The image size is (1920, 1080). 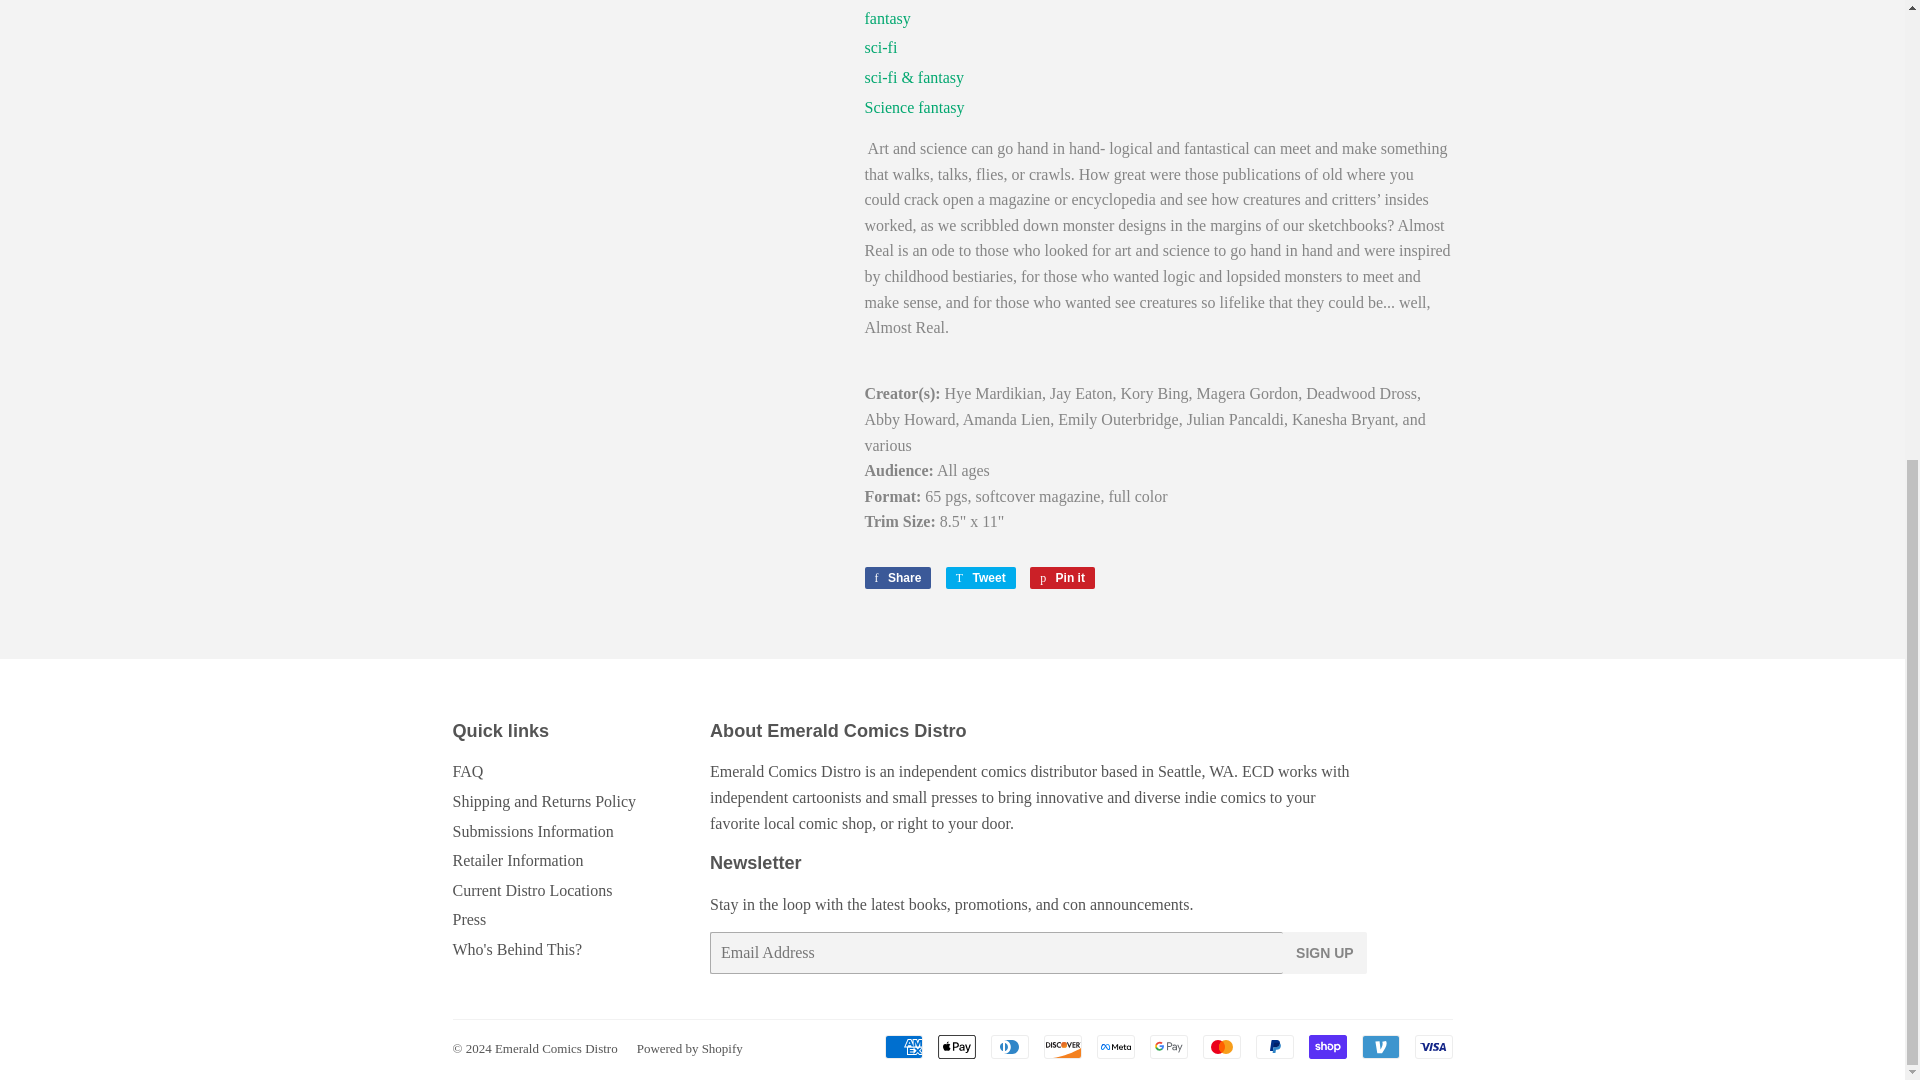 What do you see at coordinates (1380, 1046) in the screenshot?
I see `Venmo` at bounding box center [1380, 1046].